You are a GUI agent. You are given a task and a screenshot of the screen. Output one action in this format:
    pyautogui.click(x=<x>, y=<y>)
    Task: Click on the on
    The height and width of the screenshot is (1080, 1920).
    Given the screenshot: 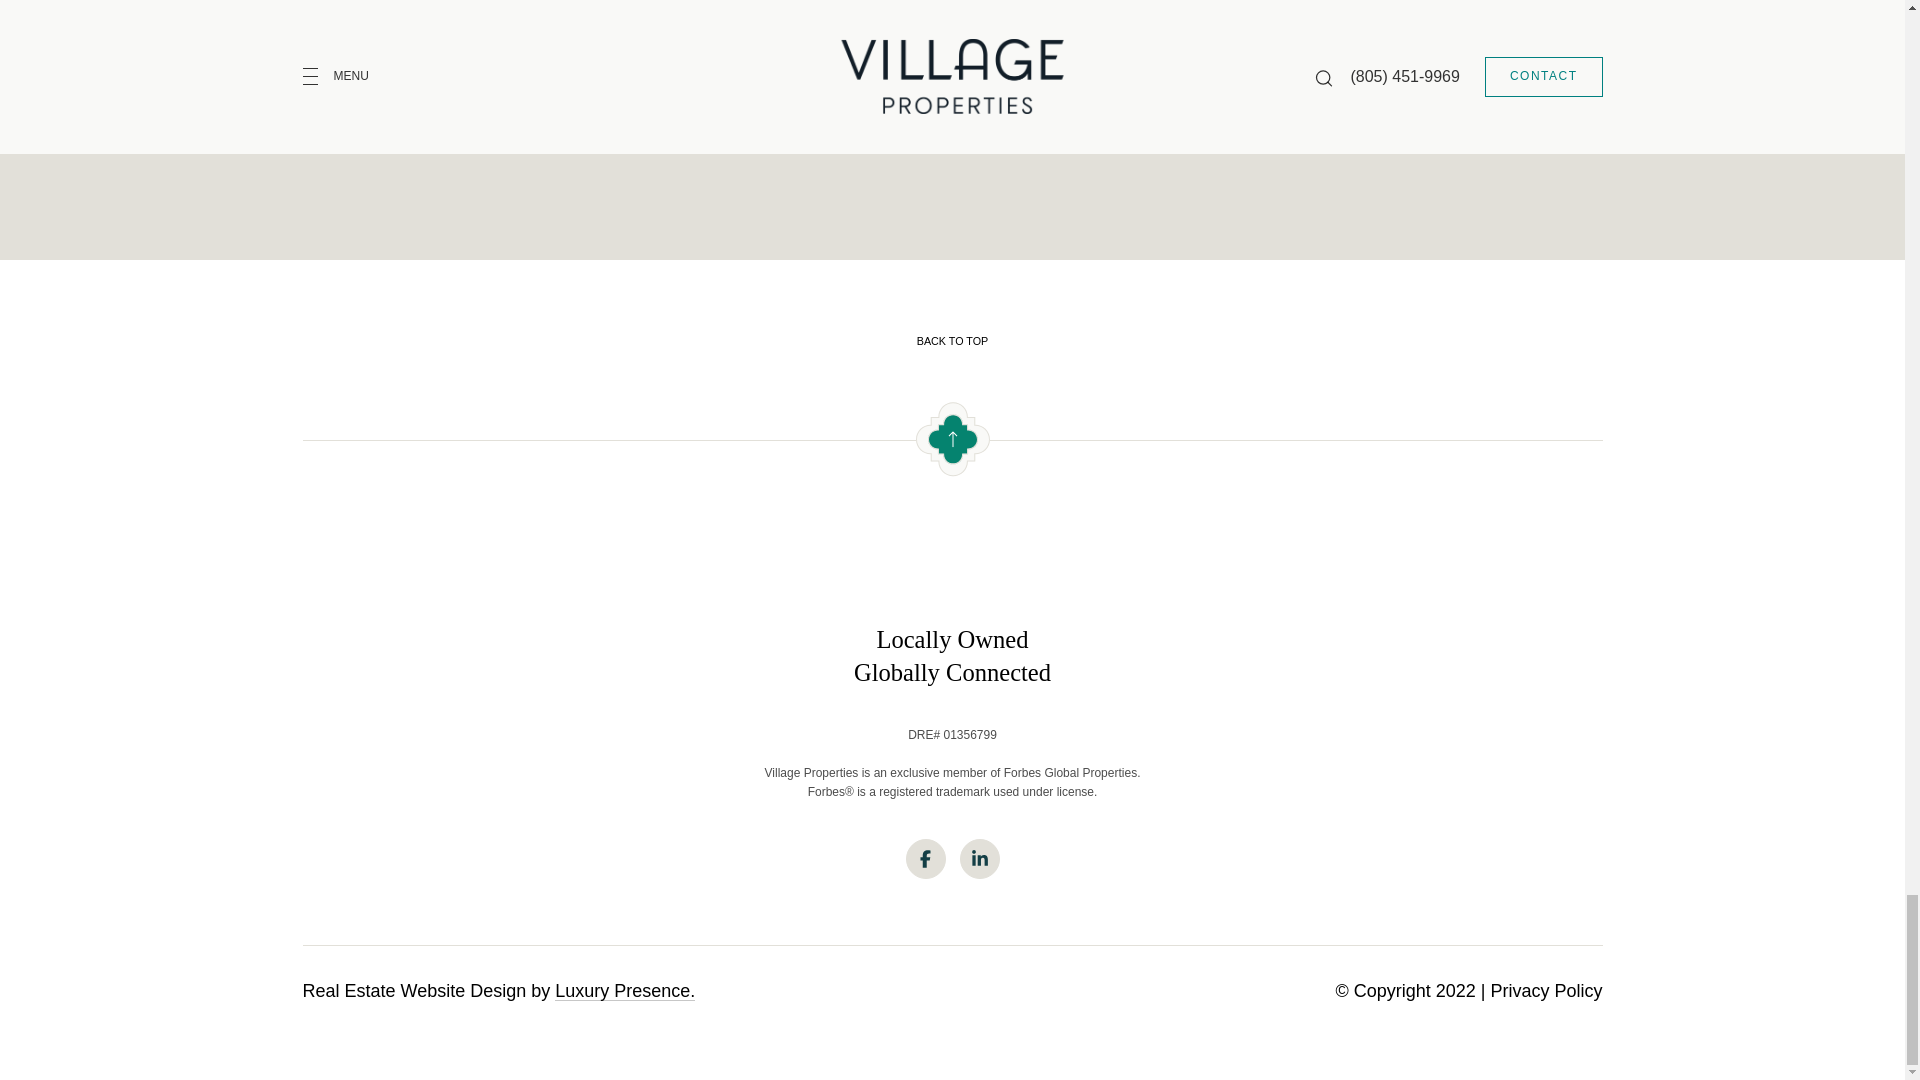 What is the action you would take?
    pyautogui.click(x=644, y=22)
    